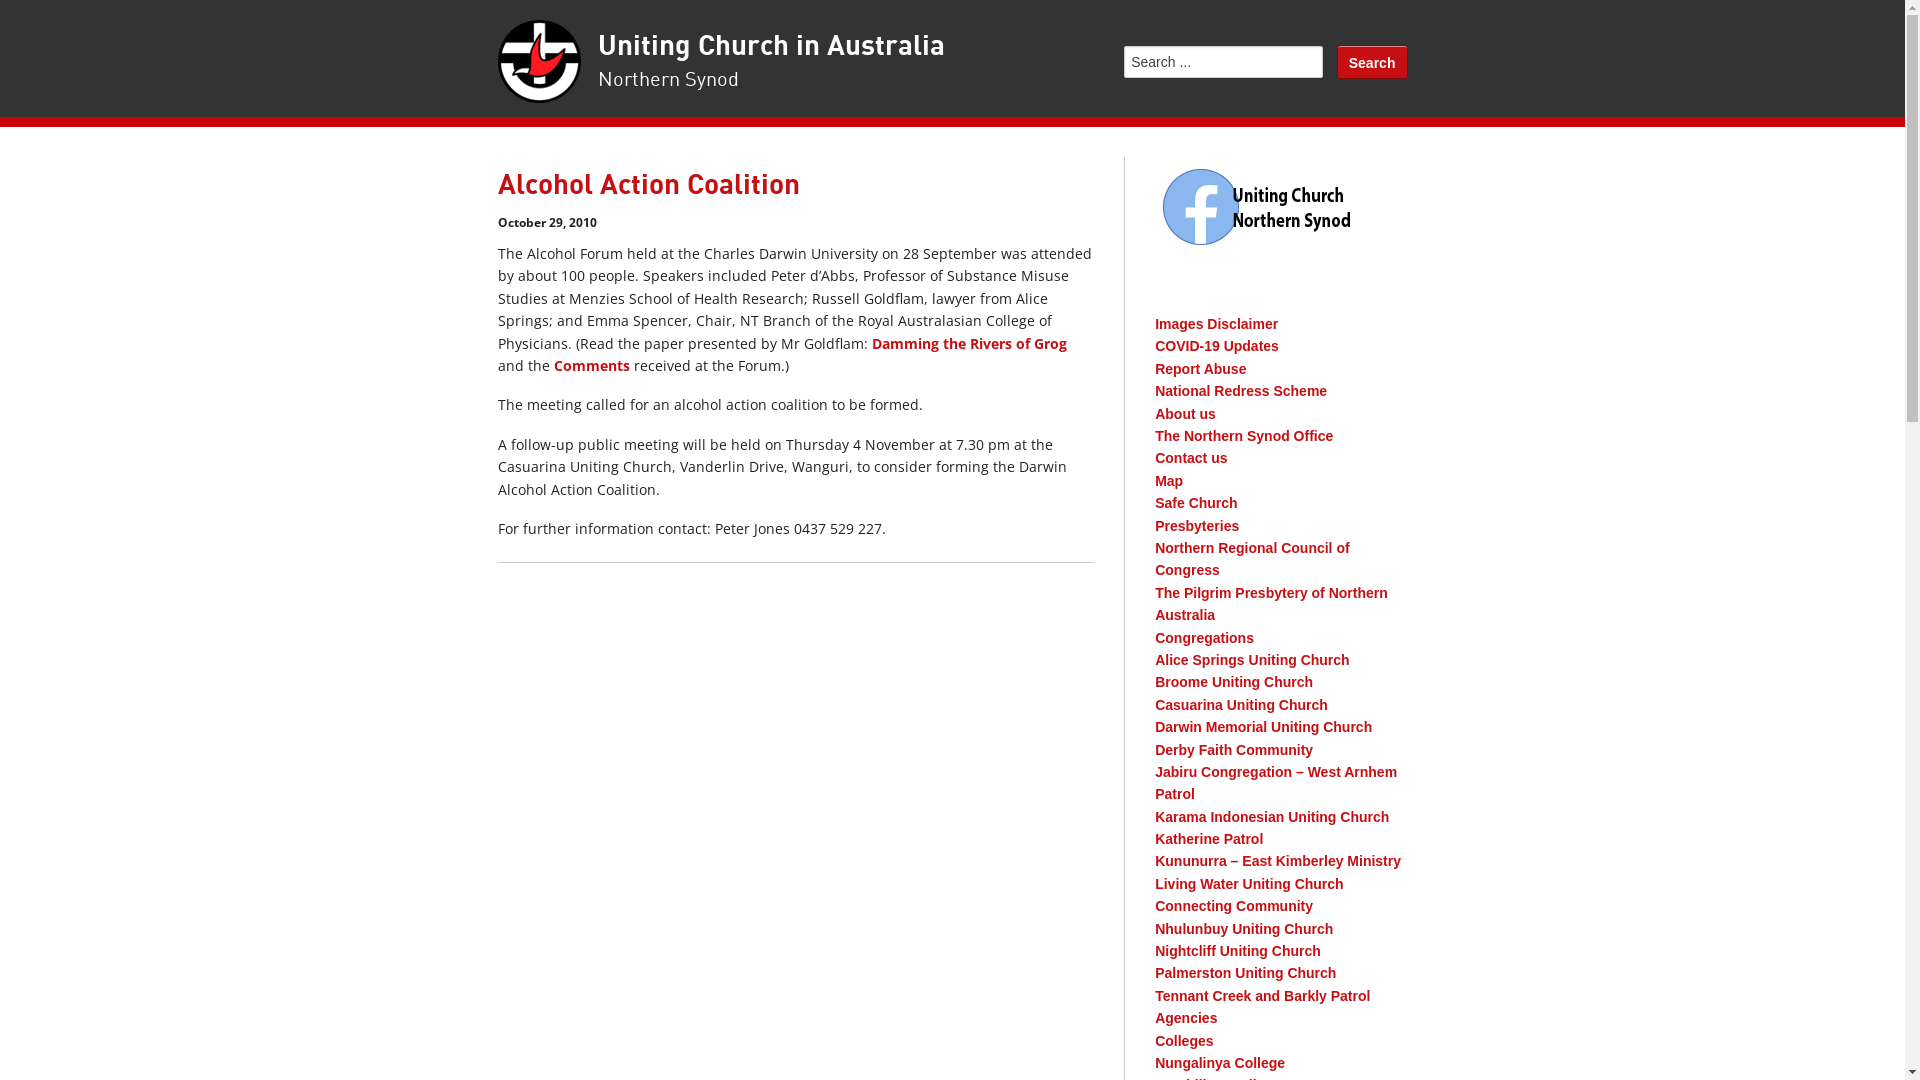 Image resolution: width=1920 pixels, height=1080 pixels. I want to click on Nhulunbuy Uniting Church, so click(1244, 929).